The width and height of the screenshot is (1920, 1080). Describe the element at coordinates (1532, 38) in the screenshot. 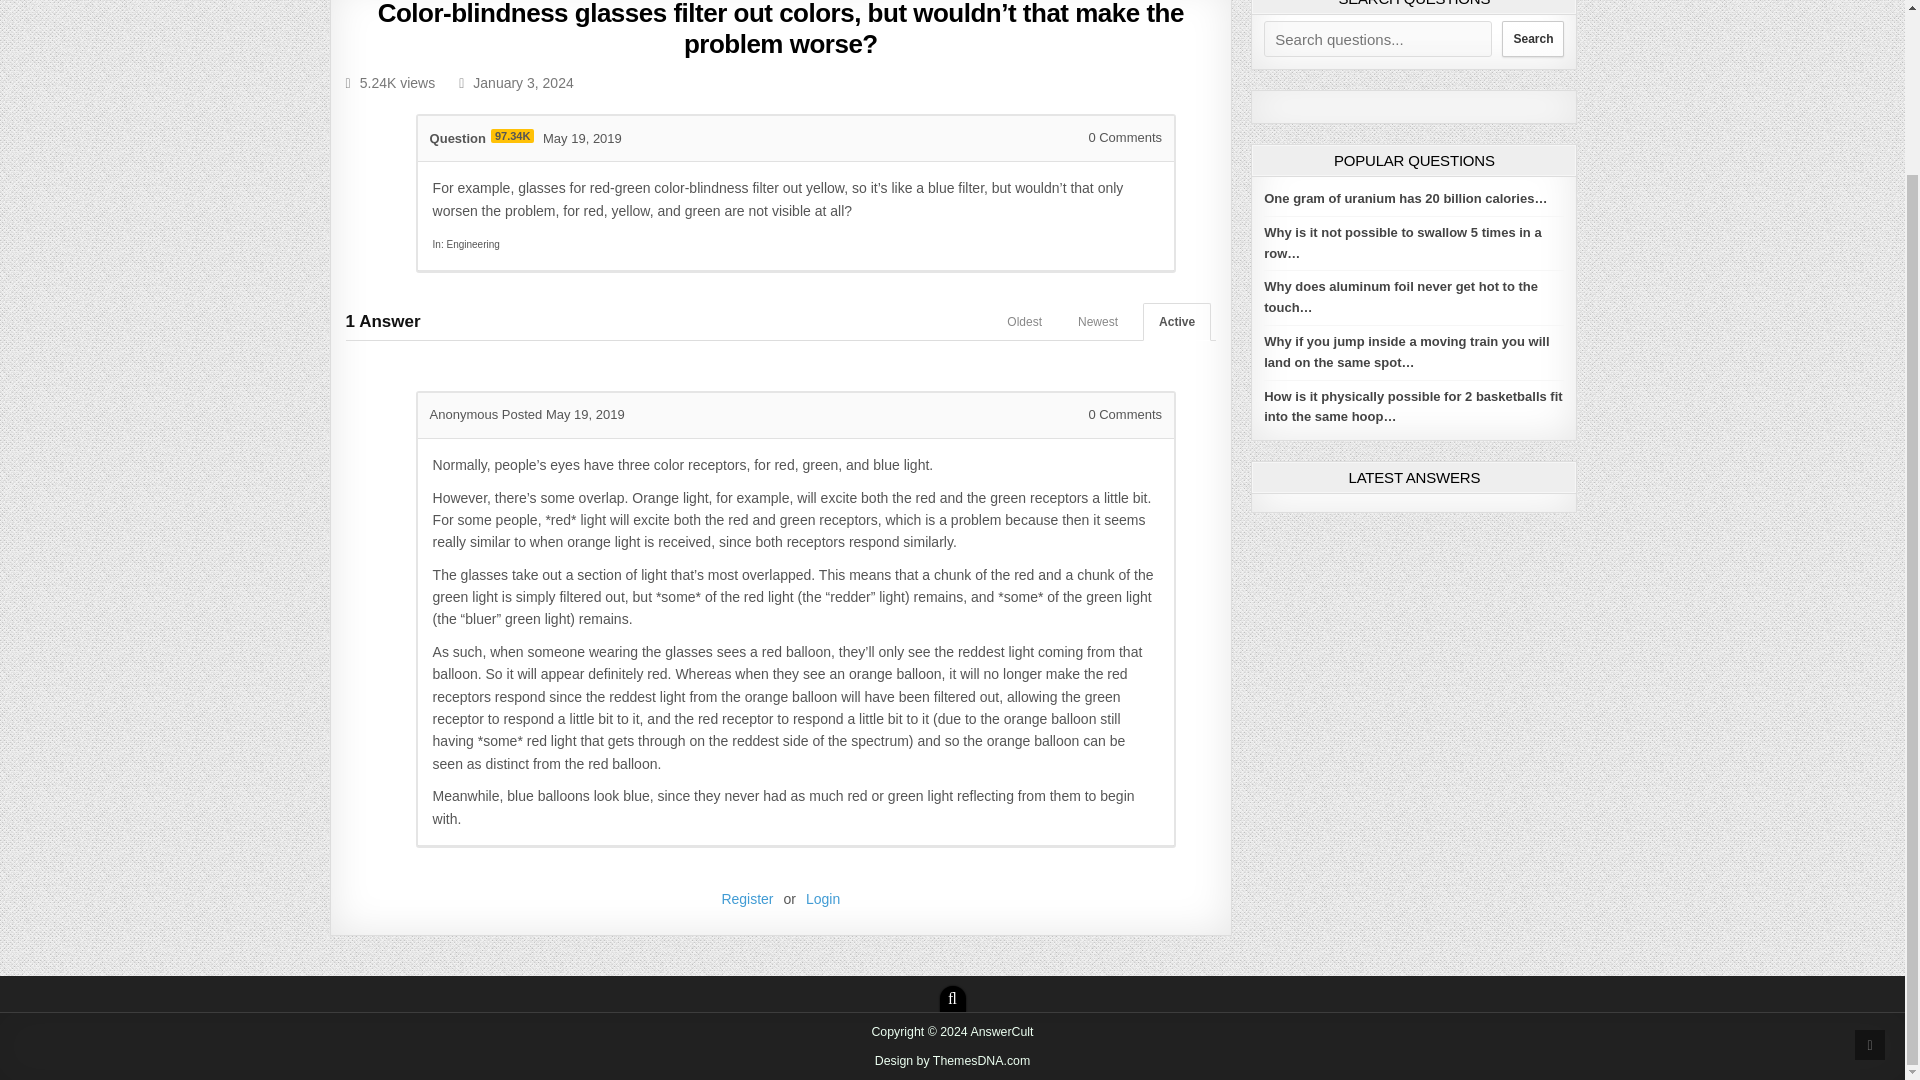

I see `Search` at that location.